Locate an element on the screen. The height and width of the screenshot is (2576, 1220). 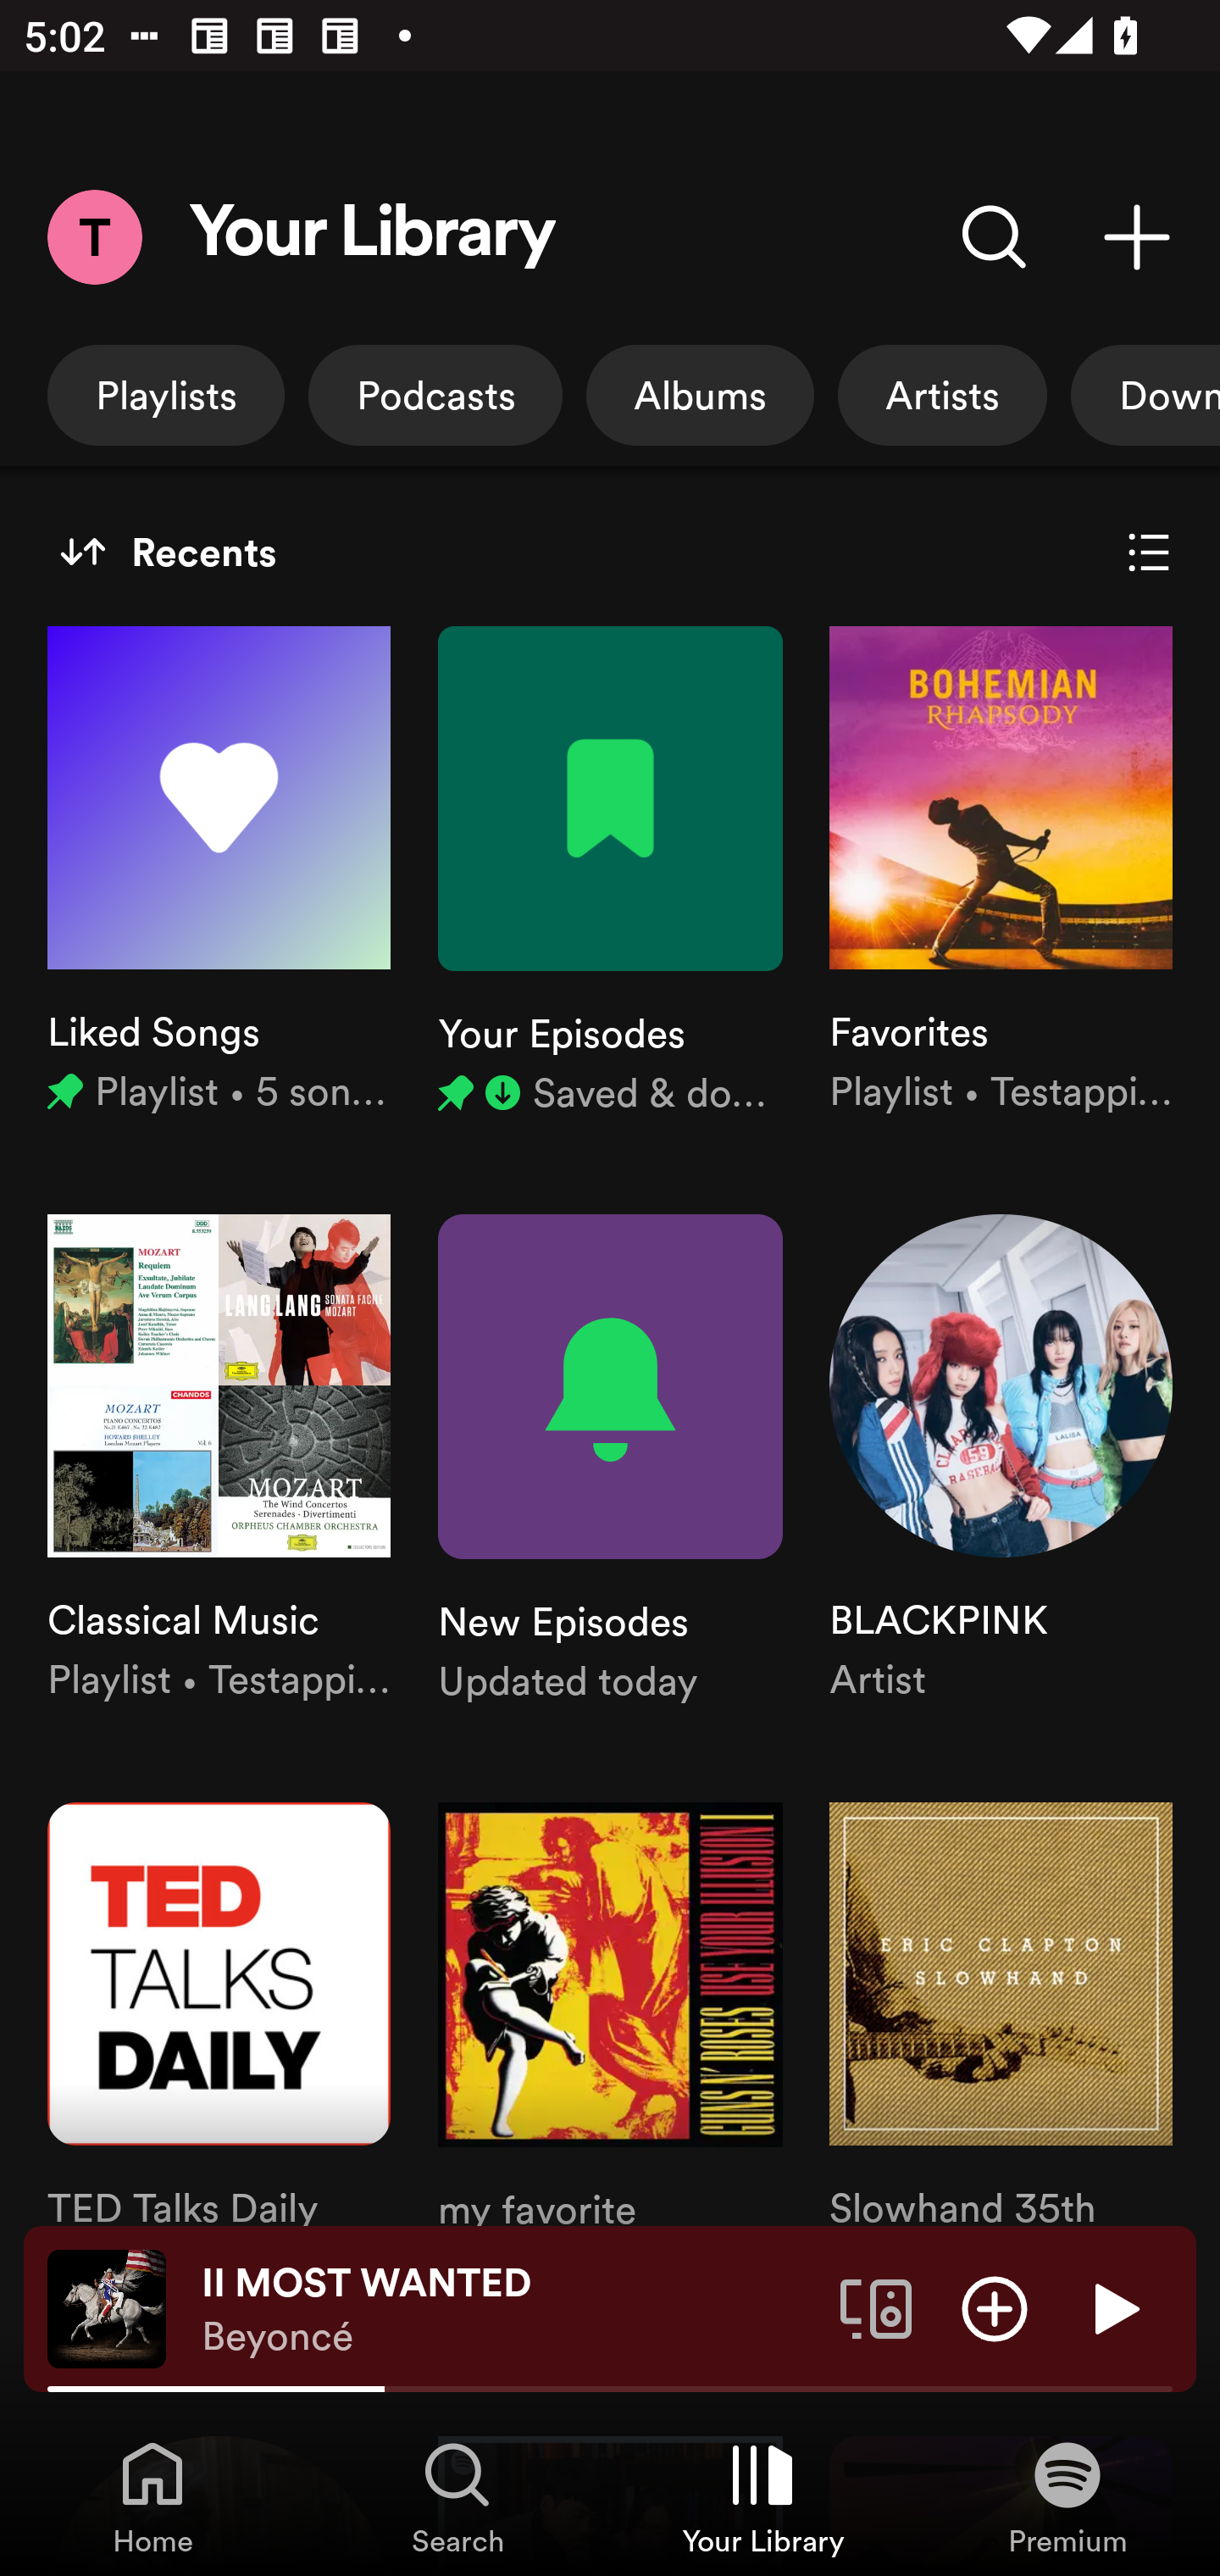
Create playlist is located at coordinates (1137, 236).